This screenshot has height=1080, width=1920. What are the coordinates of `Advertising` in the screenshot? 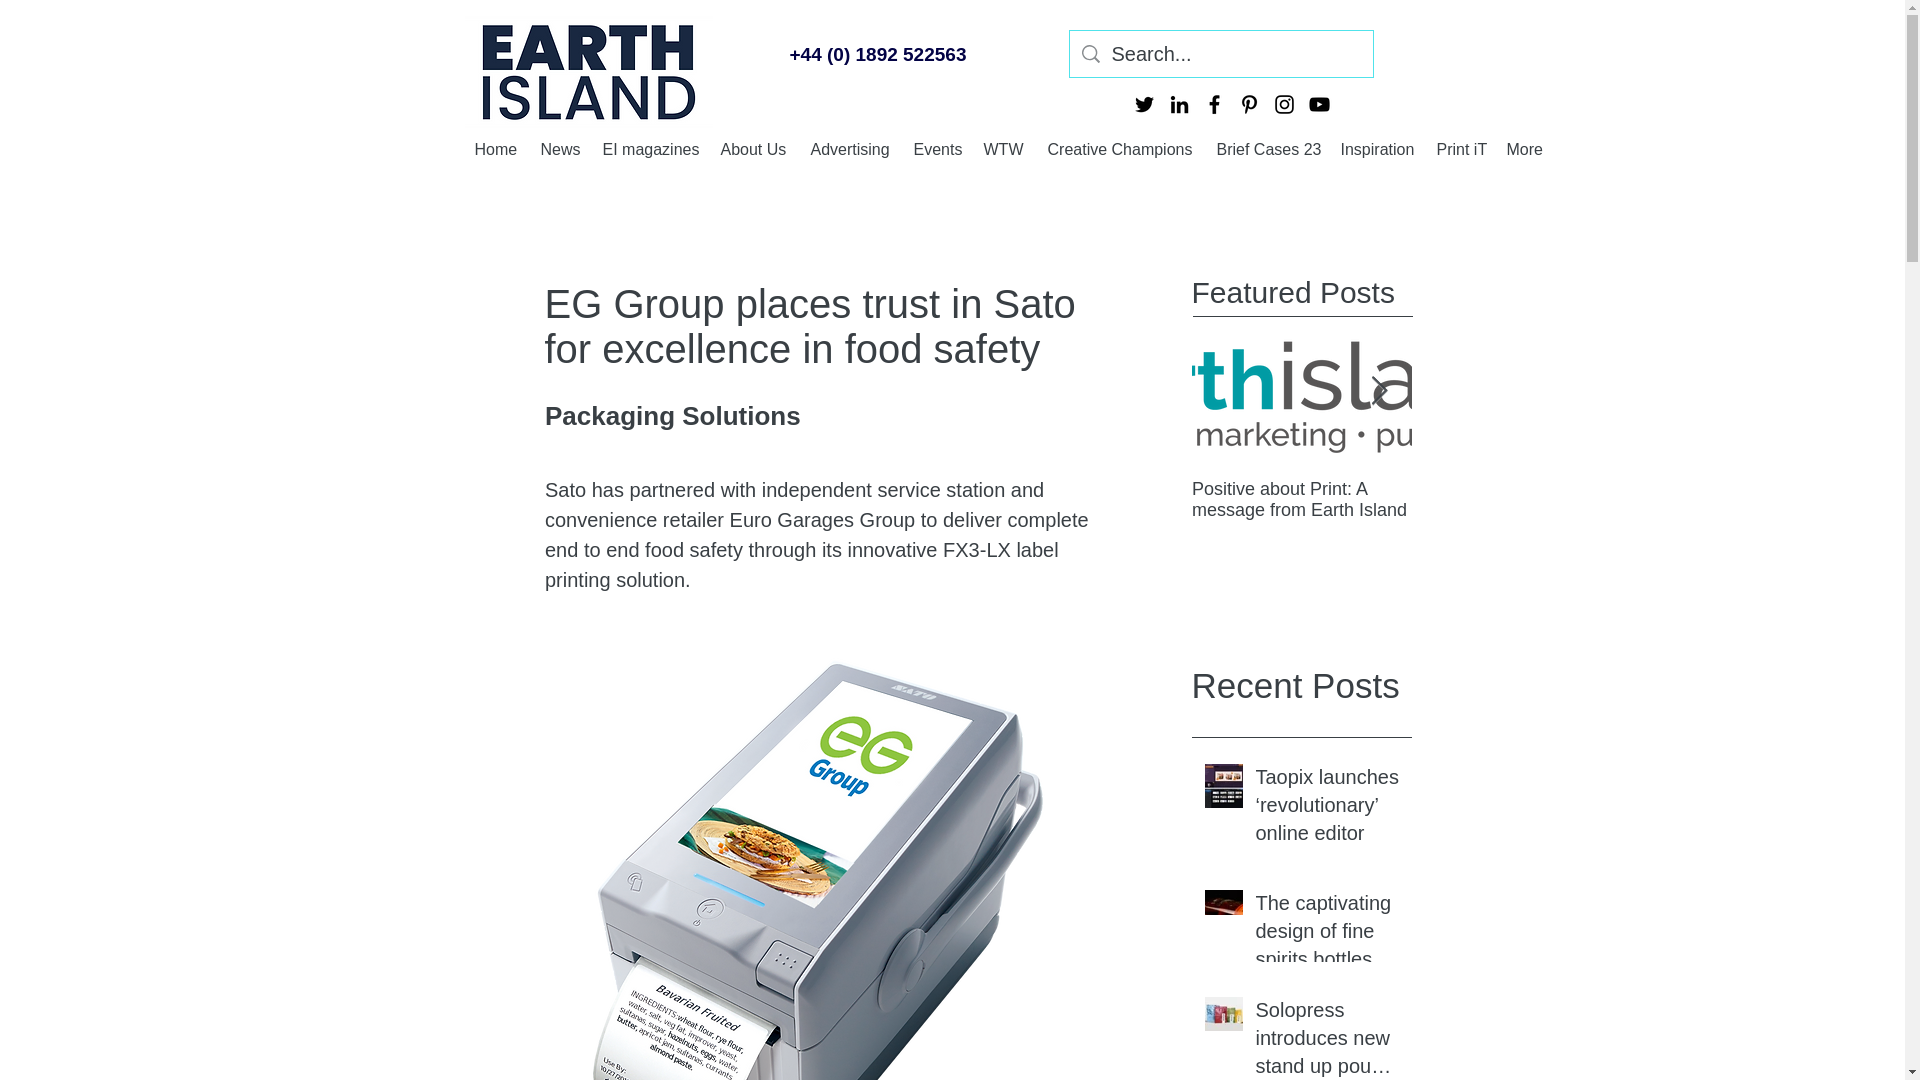 It's located at (851, 148).